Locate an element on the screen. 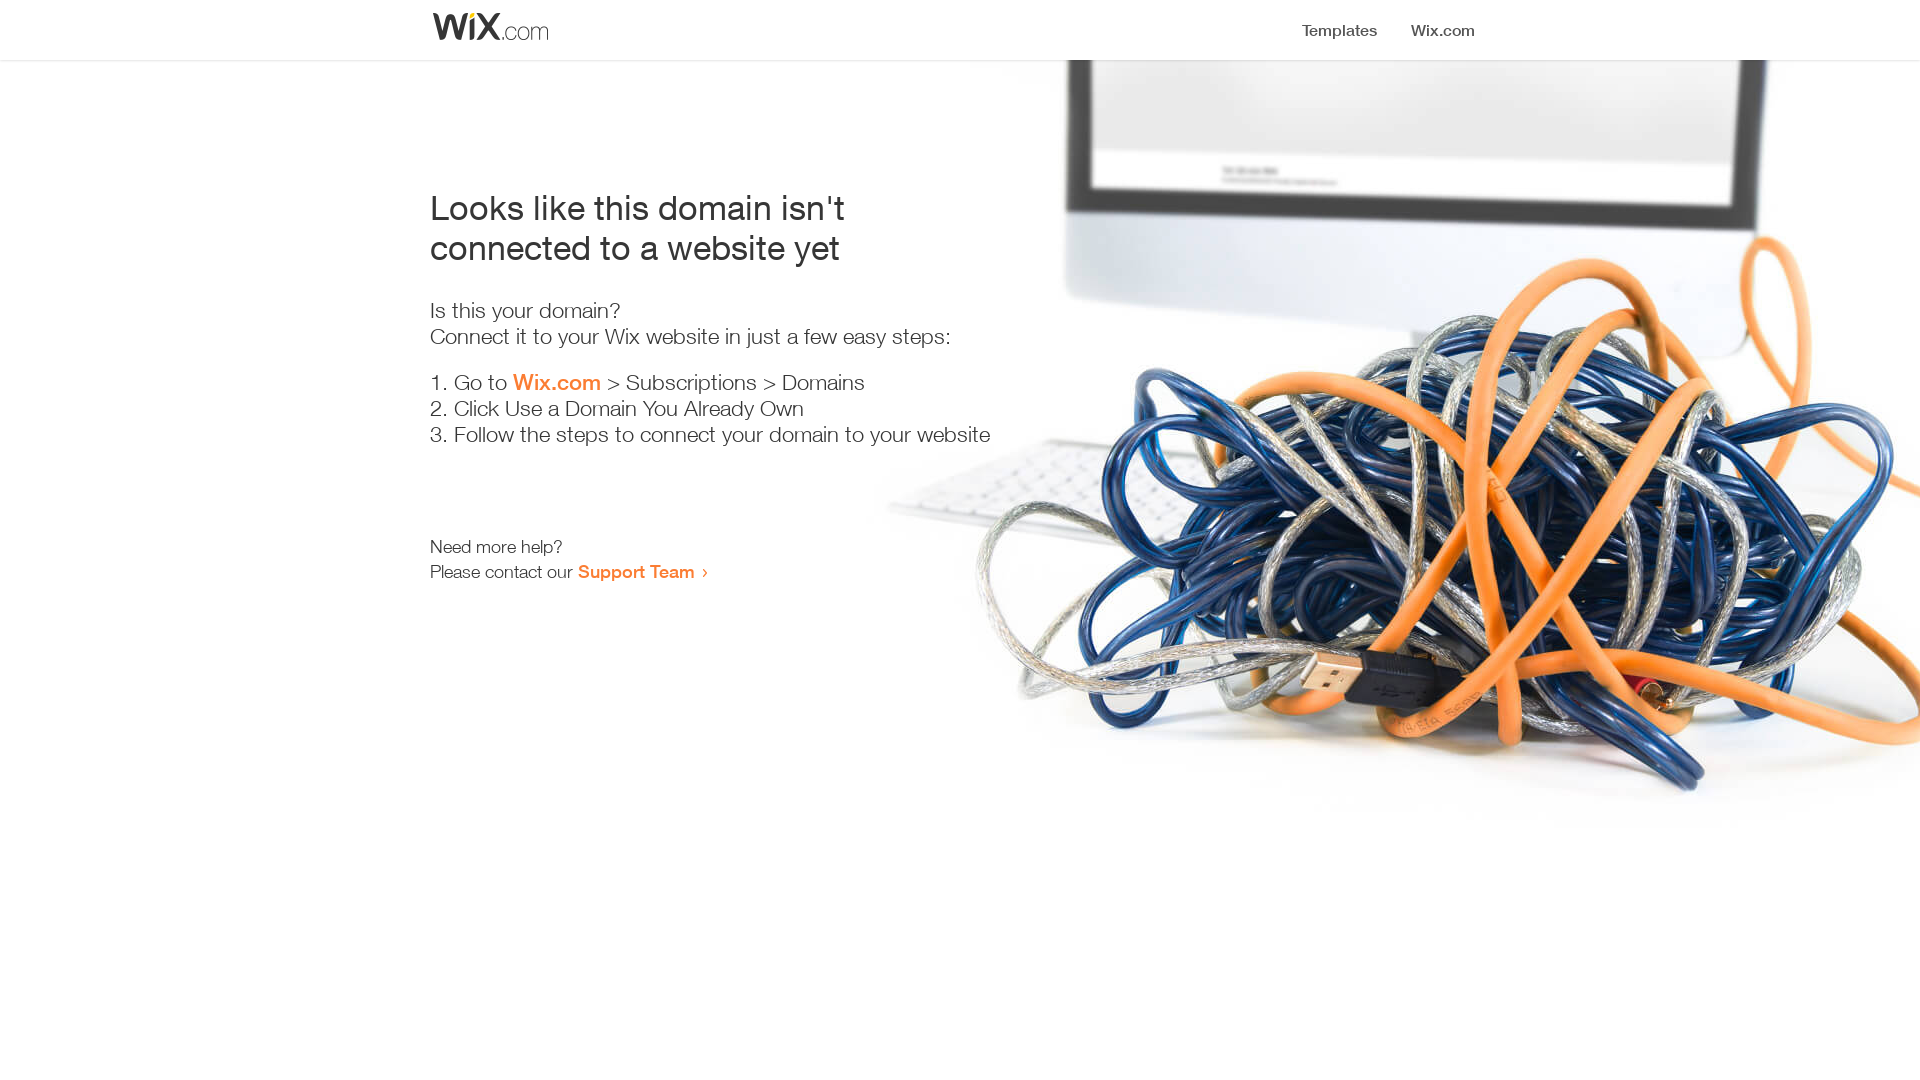 Image resolution: width=1920 pixels, height=1080 pixels. Wix.com is located at coordinates (557, 382).